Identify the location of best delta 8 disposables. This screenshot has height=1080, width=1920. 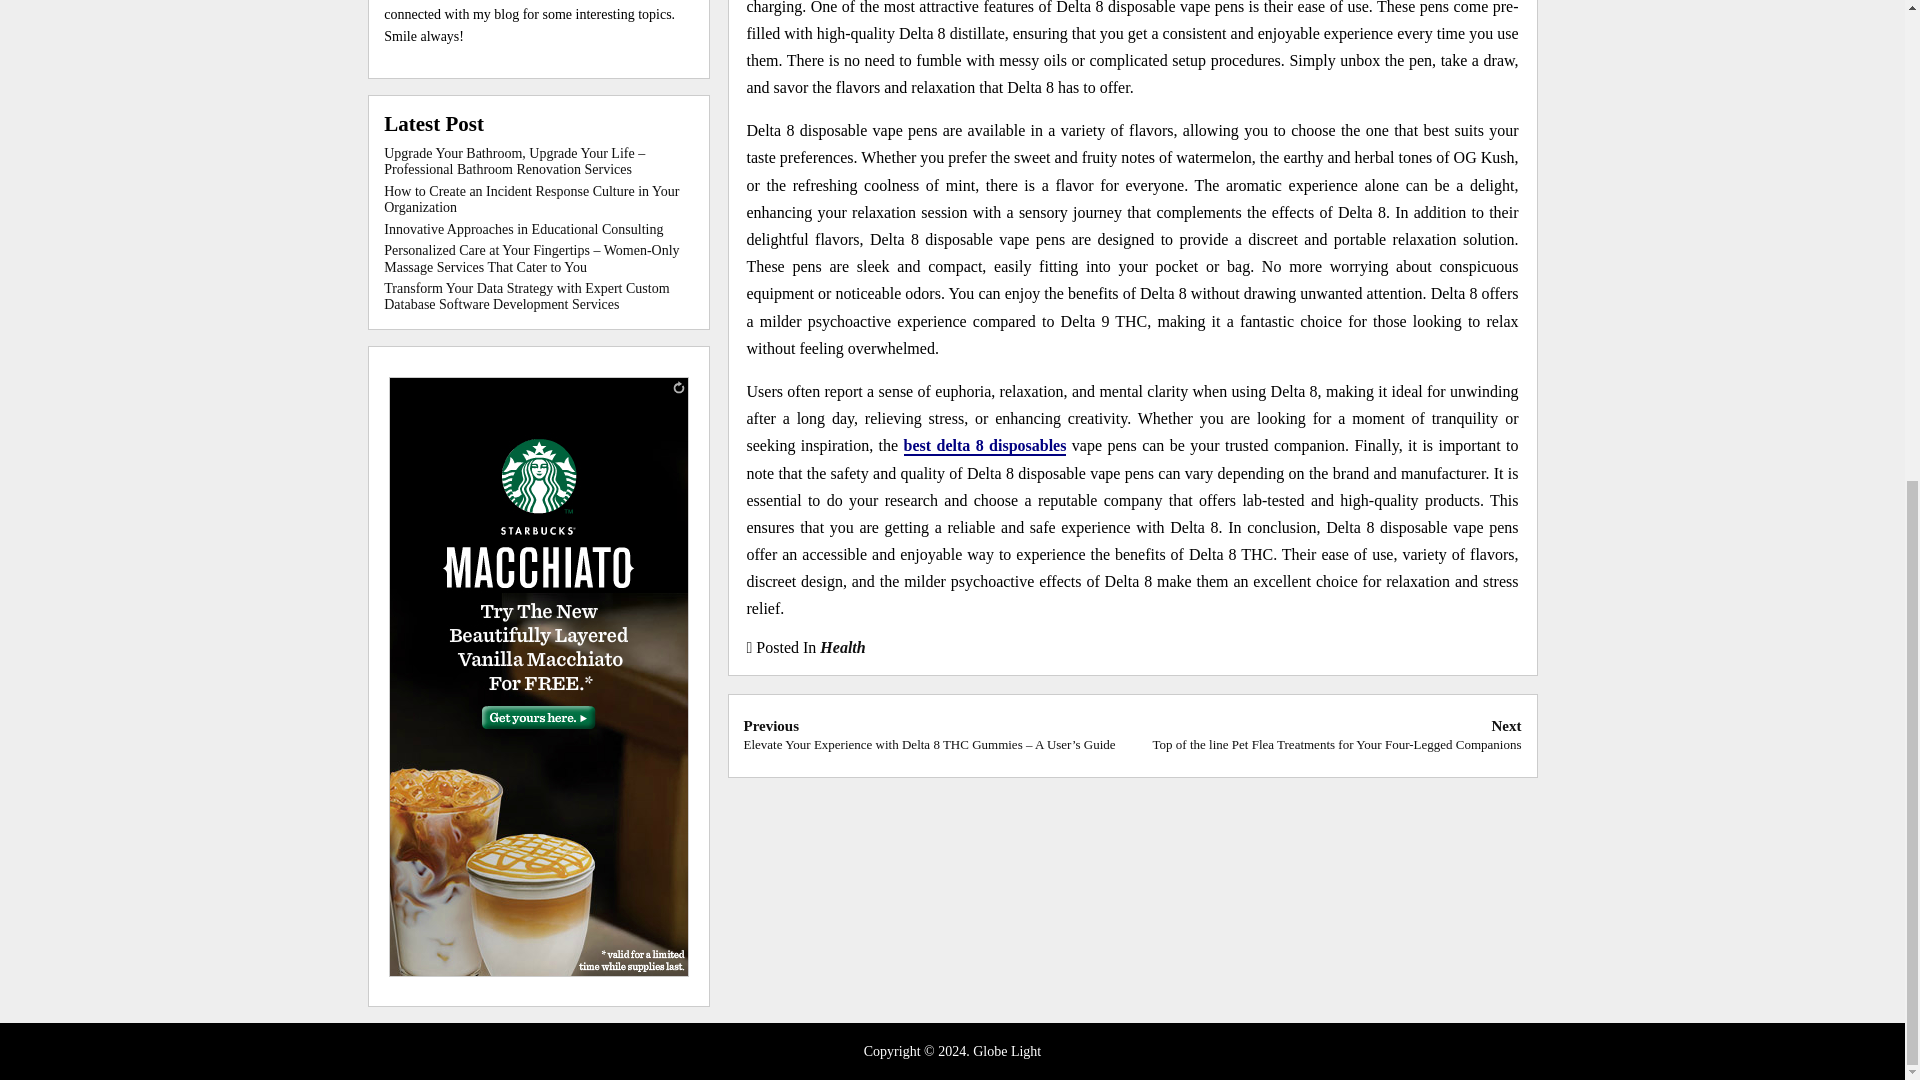
(986, 446).